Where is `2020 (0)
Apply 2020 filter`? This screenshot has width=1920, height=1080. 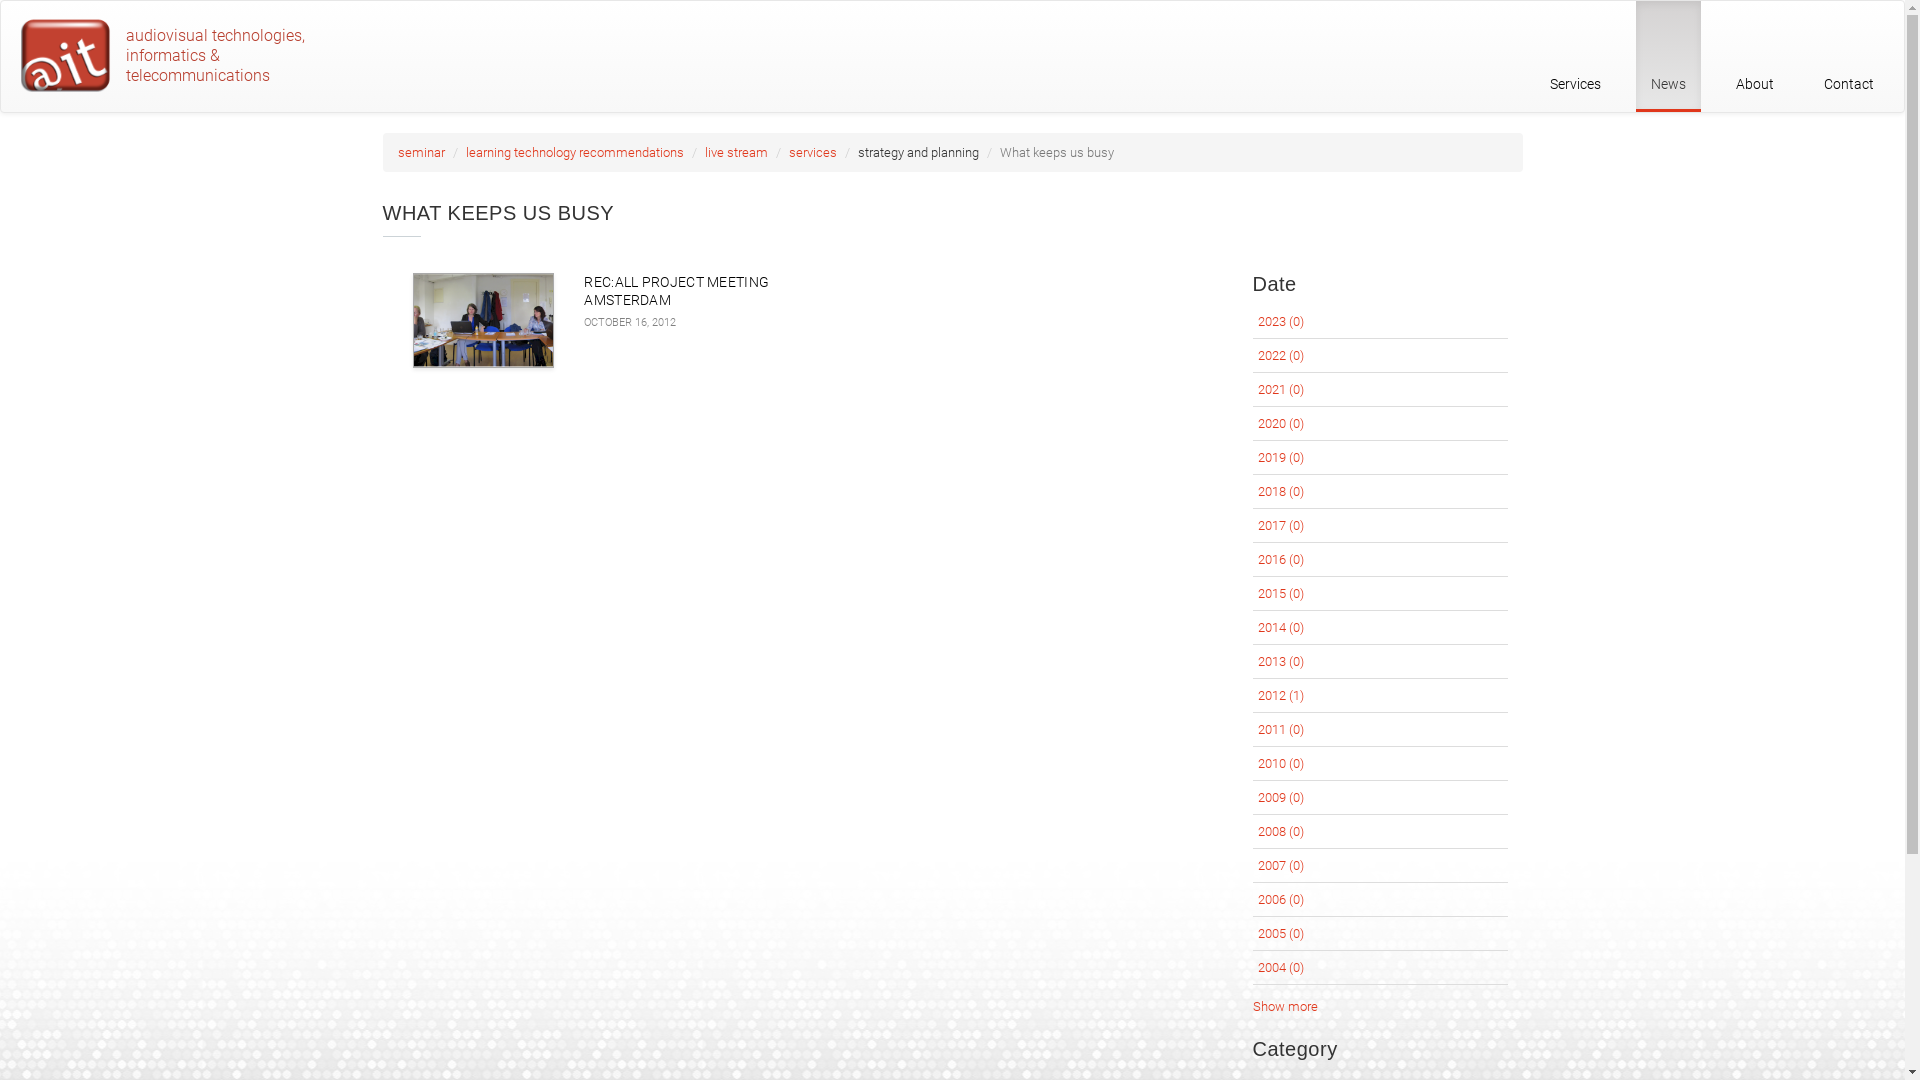 2020 (0)
Apply 2020 filter is located at coordinates (1281, 424).